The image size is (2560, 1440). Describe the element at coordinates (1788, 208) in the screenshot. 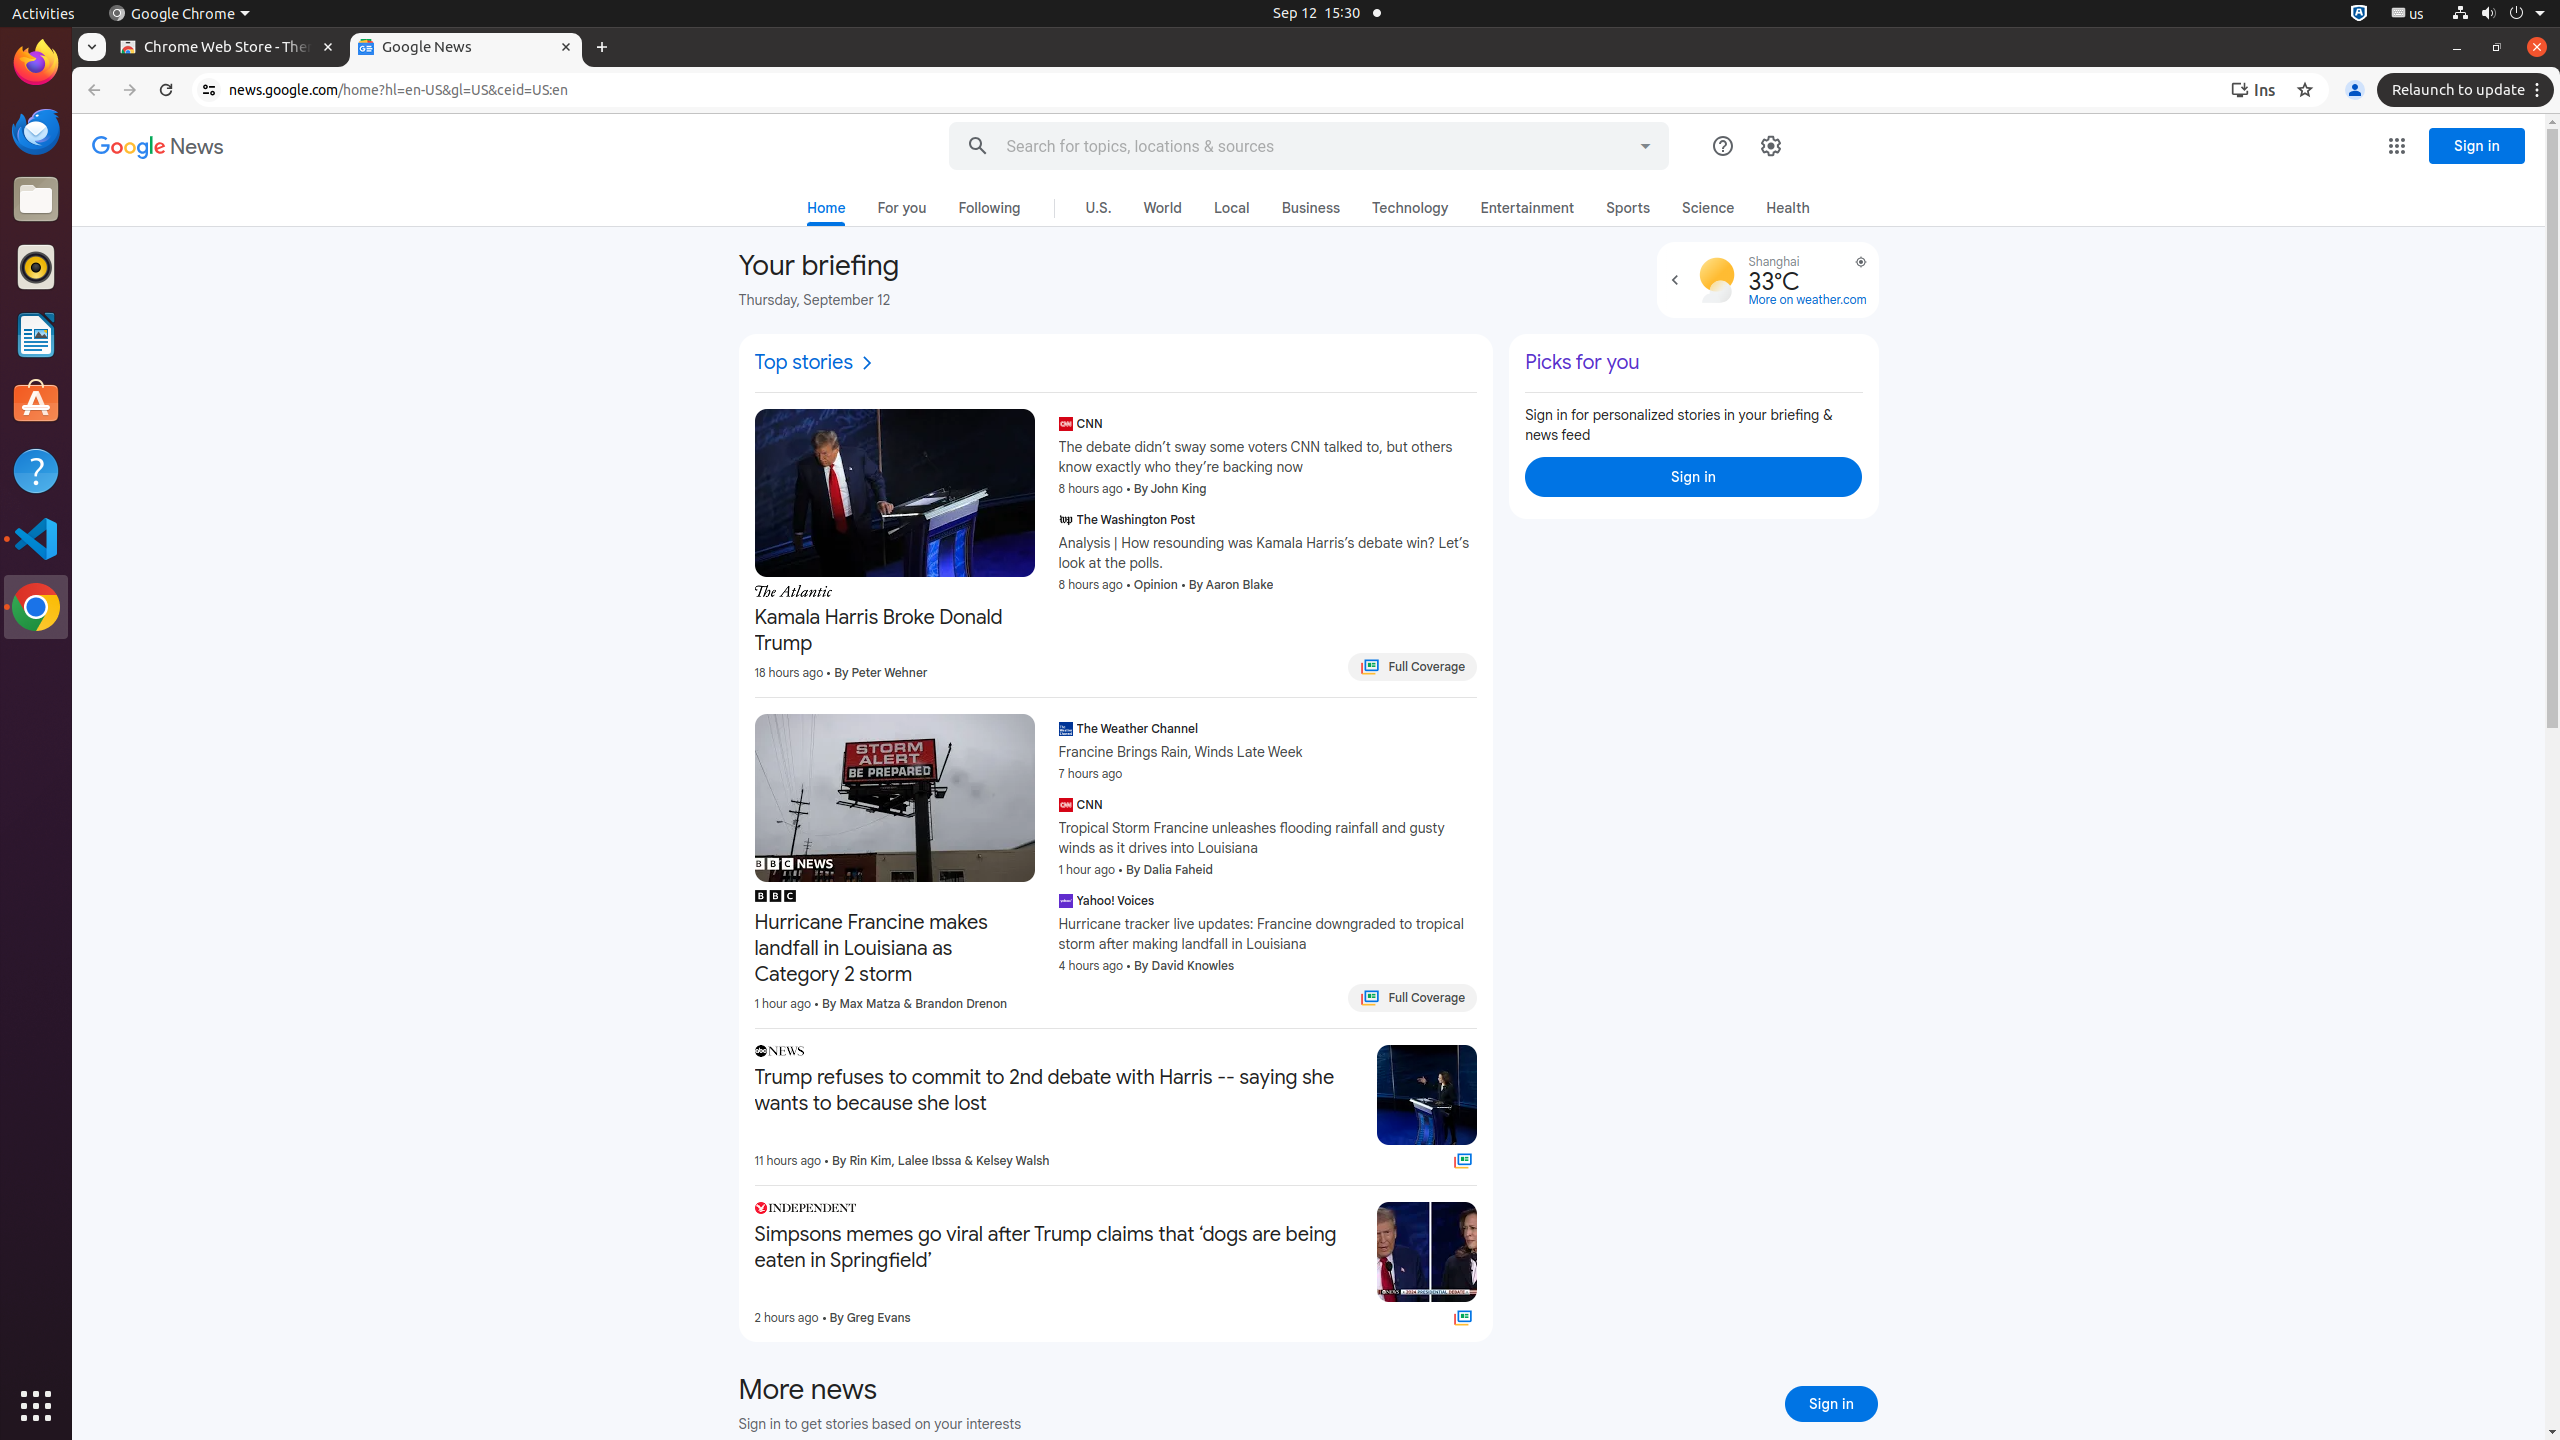

I see `Health` at that location.